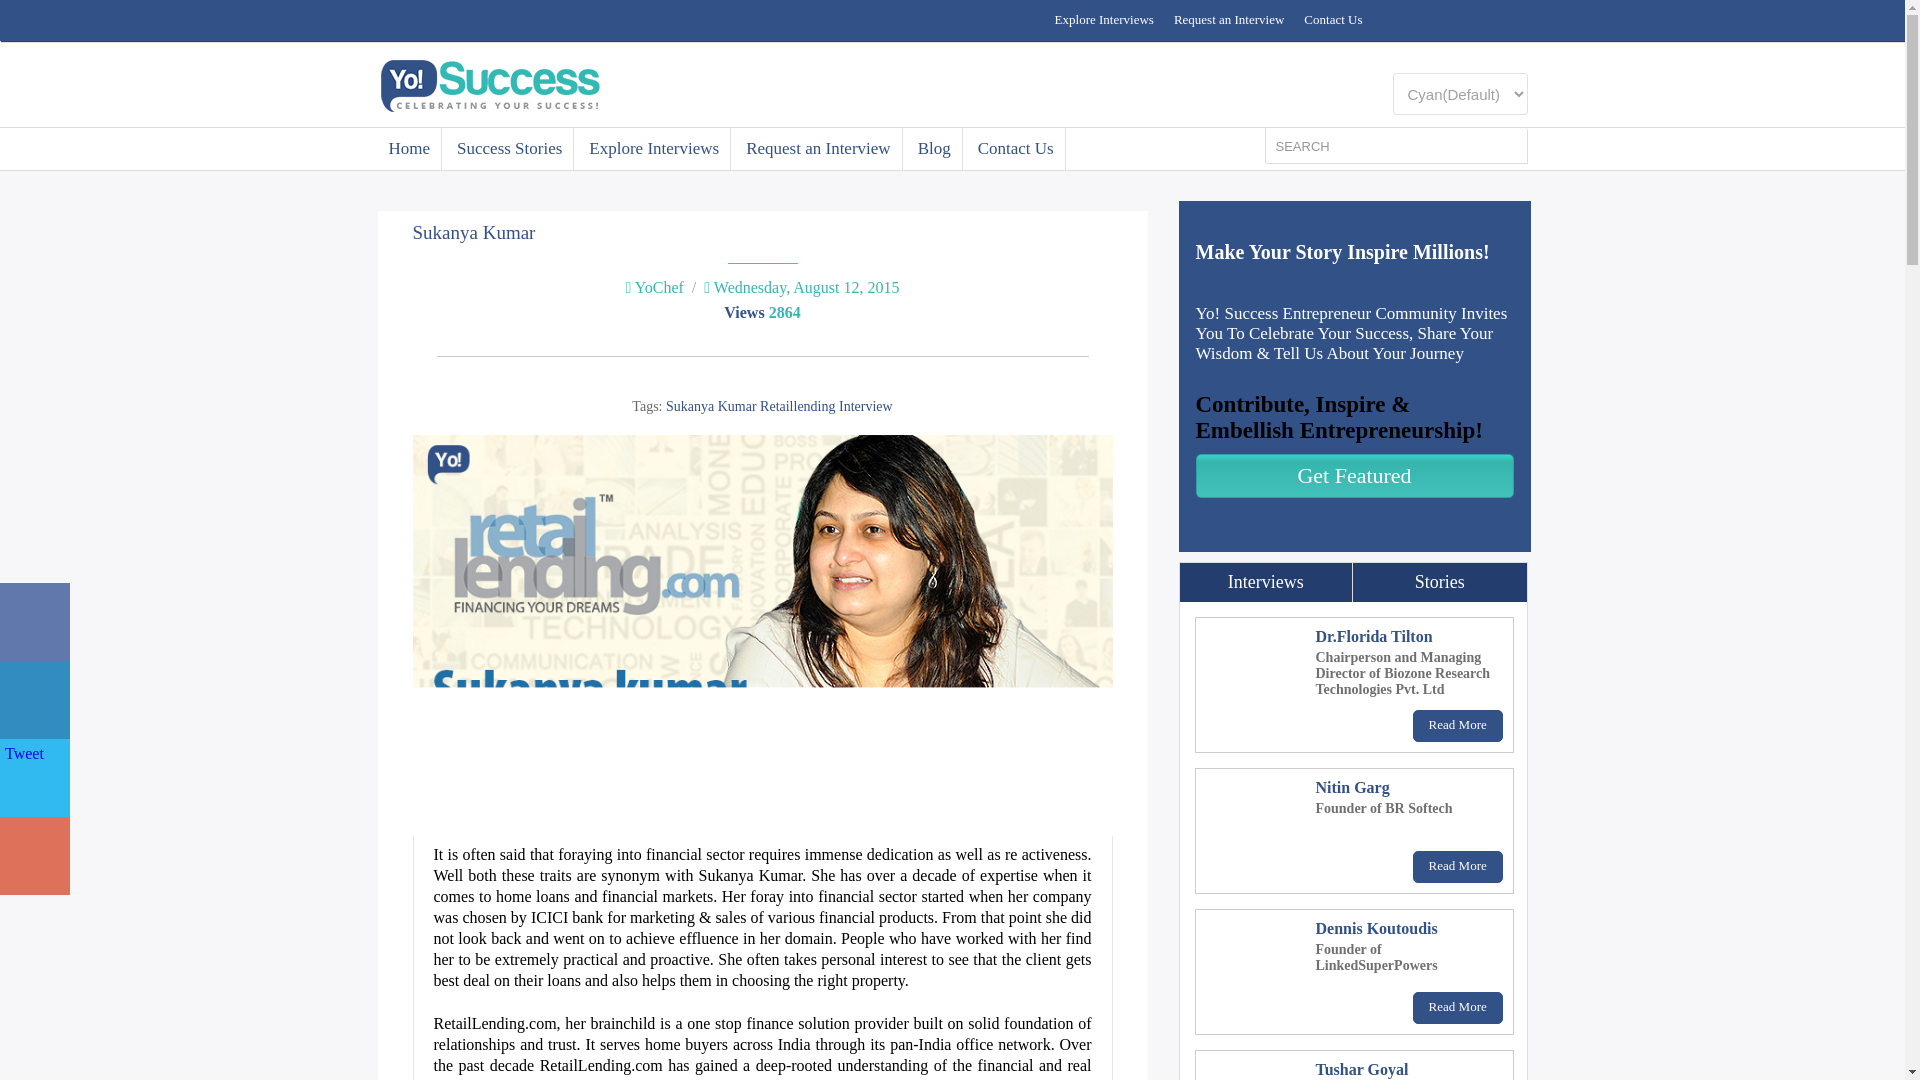 Image resolution: width=1920 pixels, height=1080 pixels. I want to click on Explore Interviews, so click(654, 148).